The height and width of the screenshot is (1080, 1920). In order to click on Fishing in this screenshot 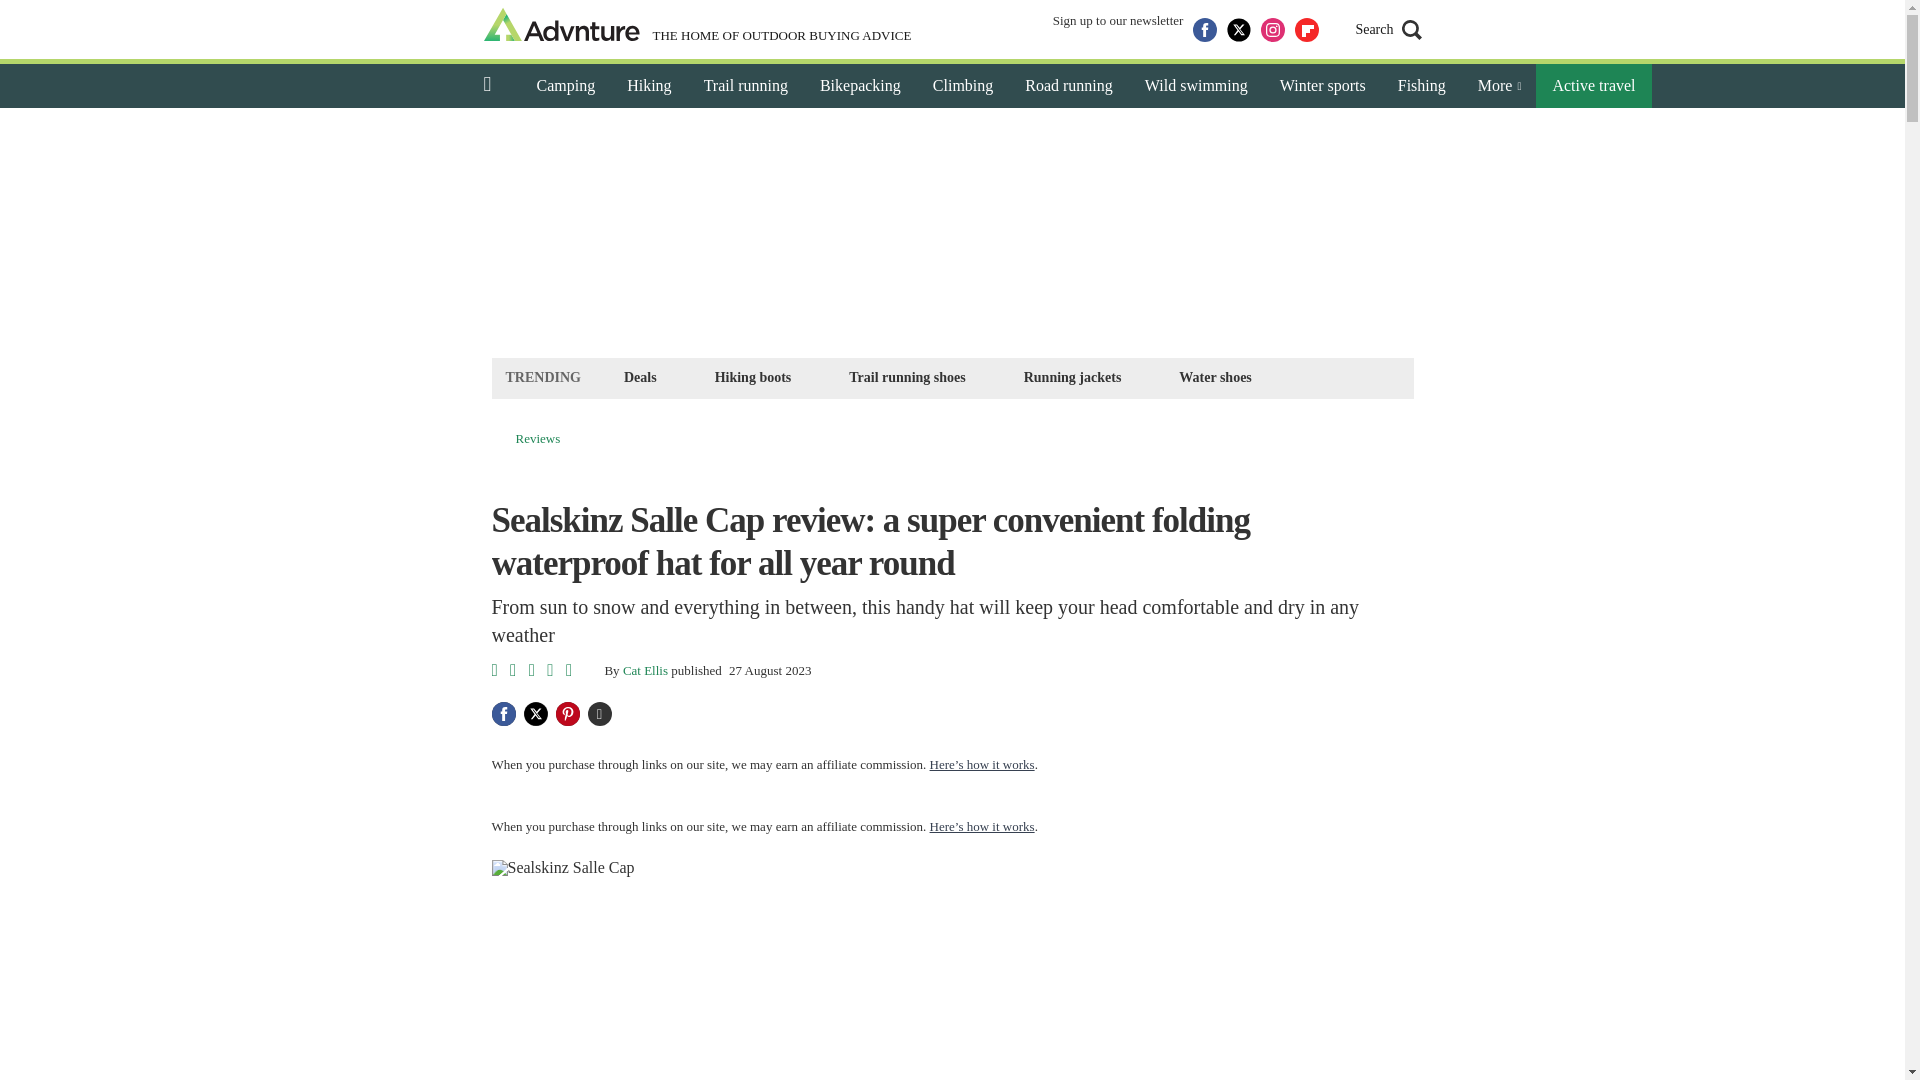, I will do `click(1422, 86)`.